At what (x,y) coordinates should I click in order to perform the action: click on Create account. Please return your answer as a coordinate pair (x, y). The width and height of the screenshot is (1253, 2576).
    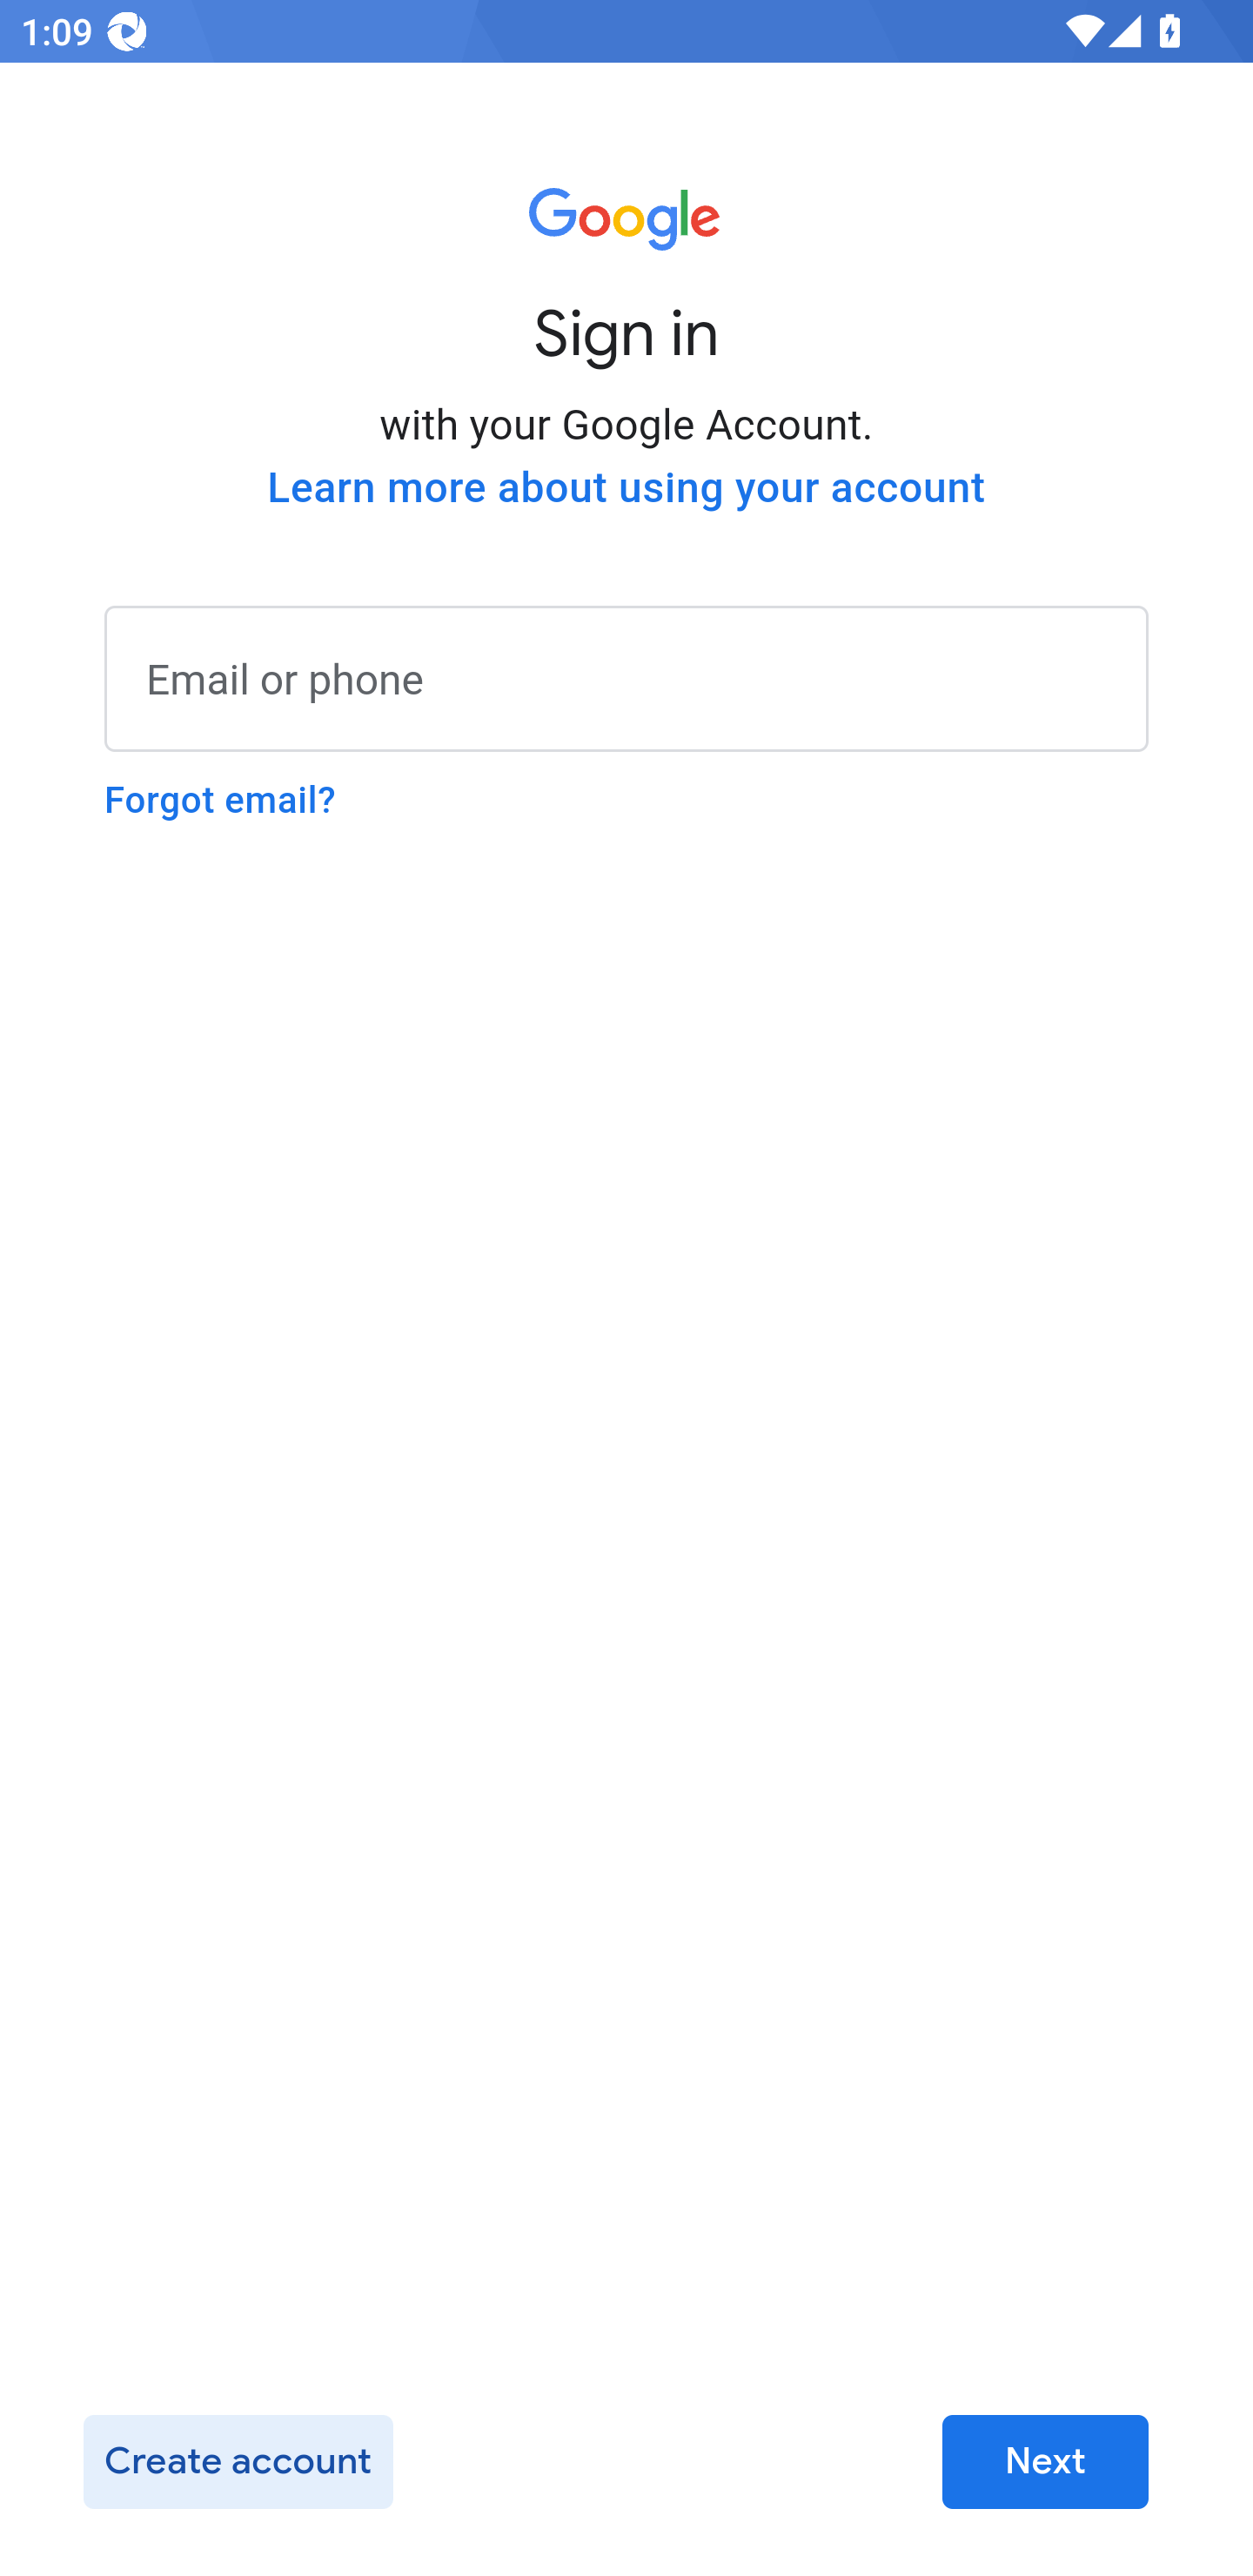
    Looking at the image, I should click on (238, 2463).